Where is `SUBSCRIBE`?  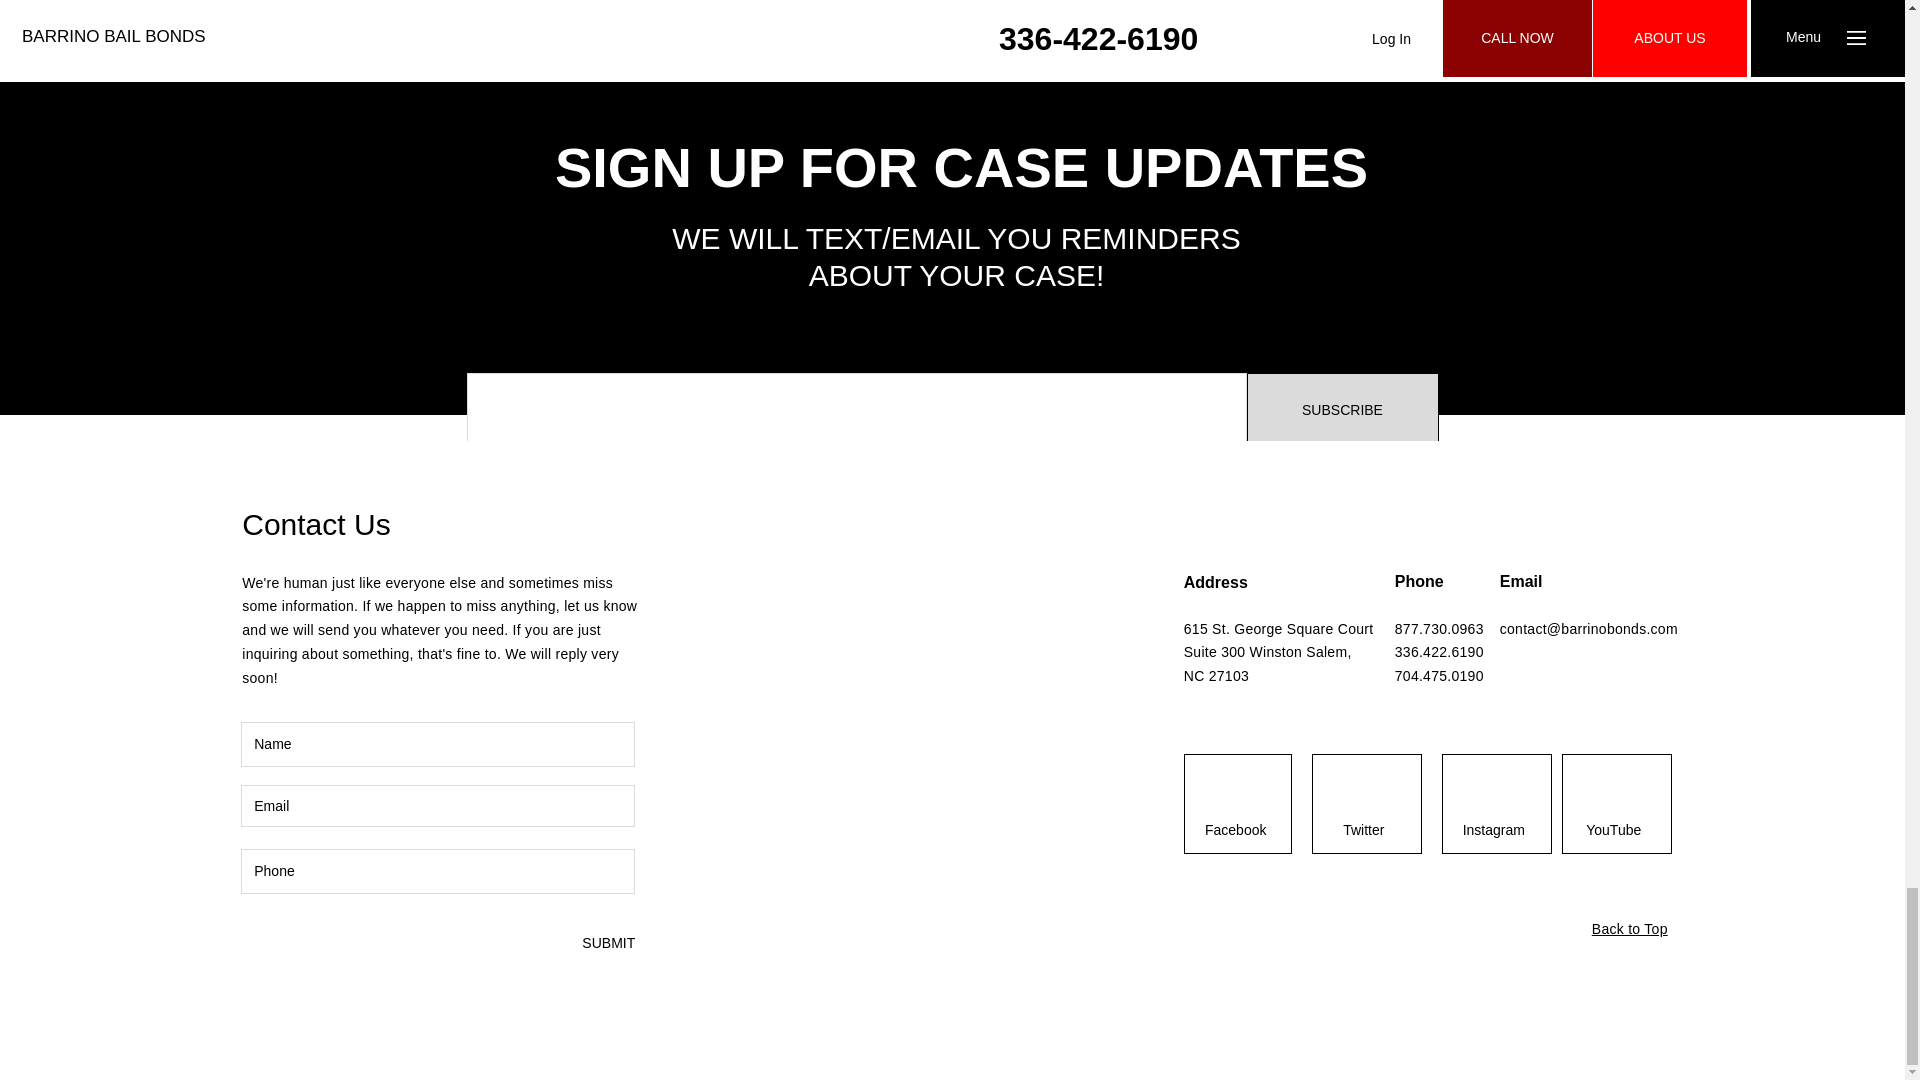
SUBSCRIBE is located at coordinates (1342, 410).